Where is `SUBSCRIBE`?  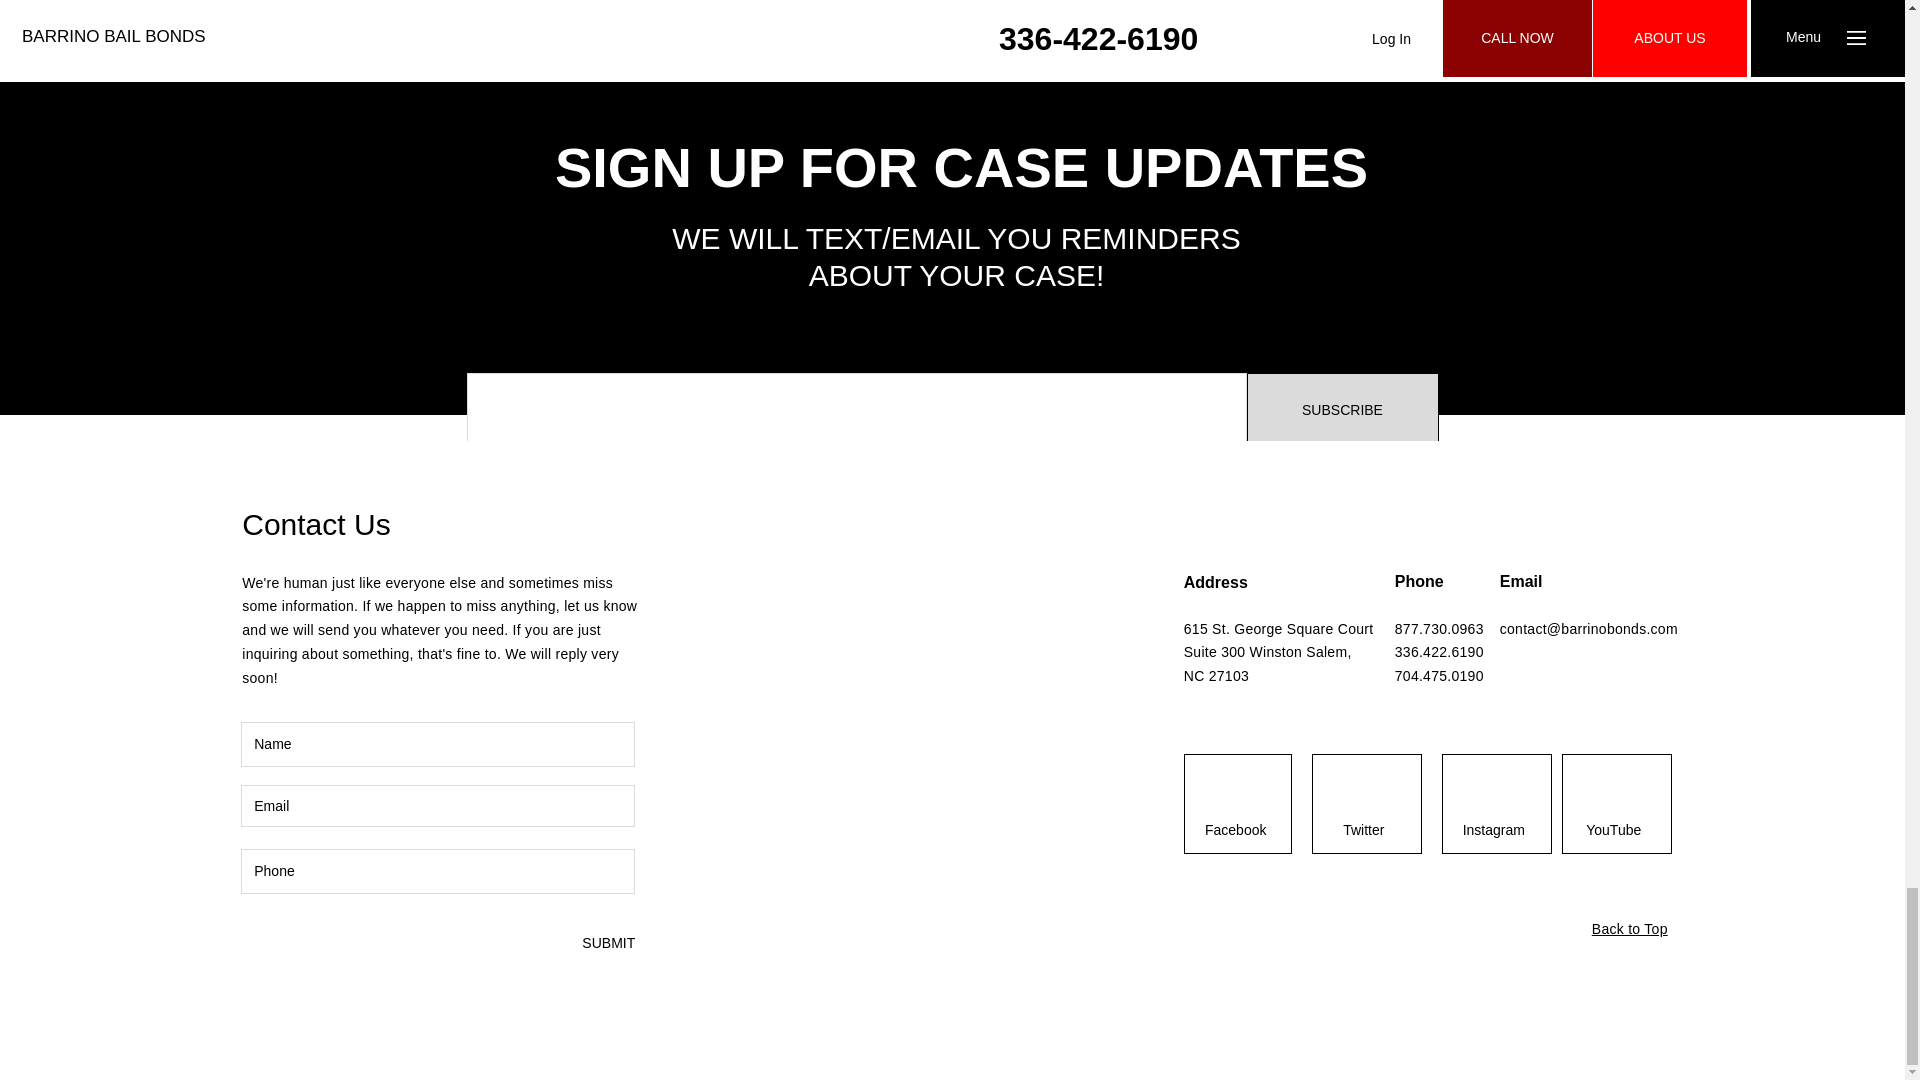
SUBSCRIBE is located at coordinates (1342, 410).